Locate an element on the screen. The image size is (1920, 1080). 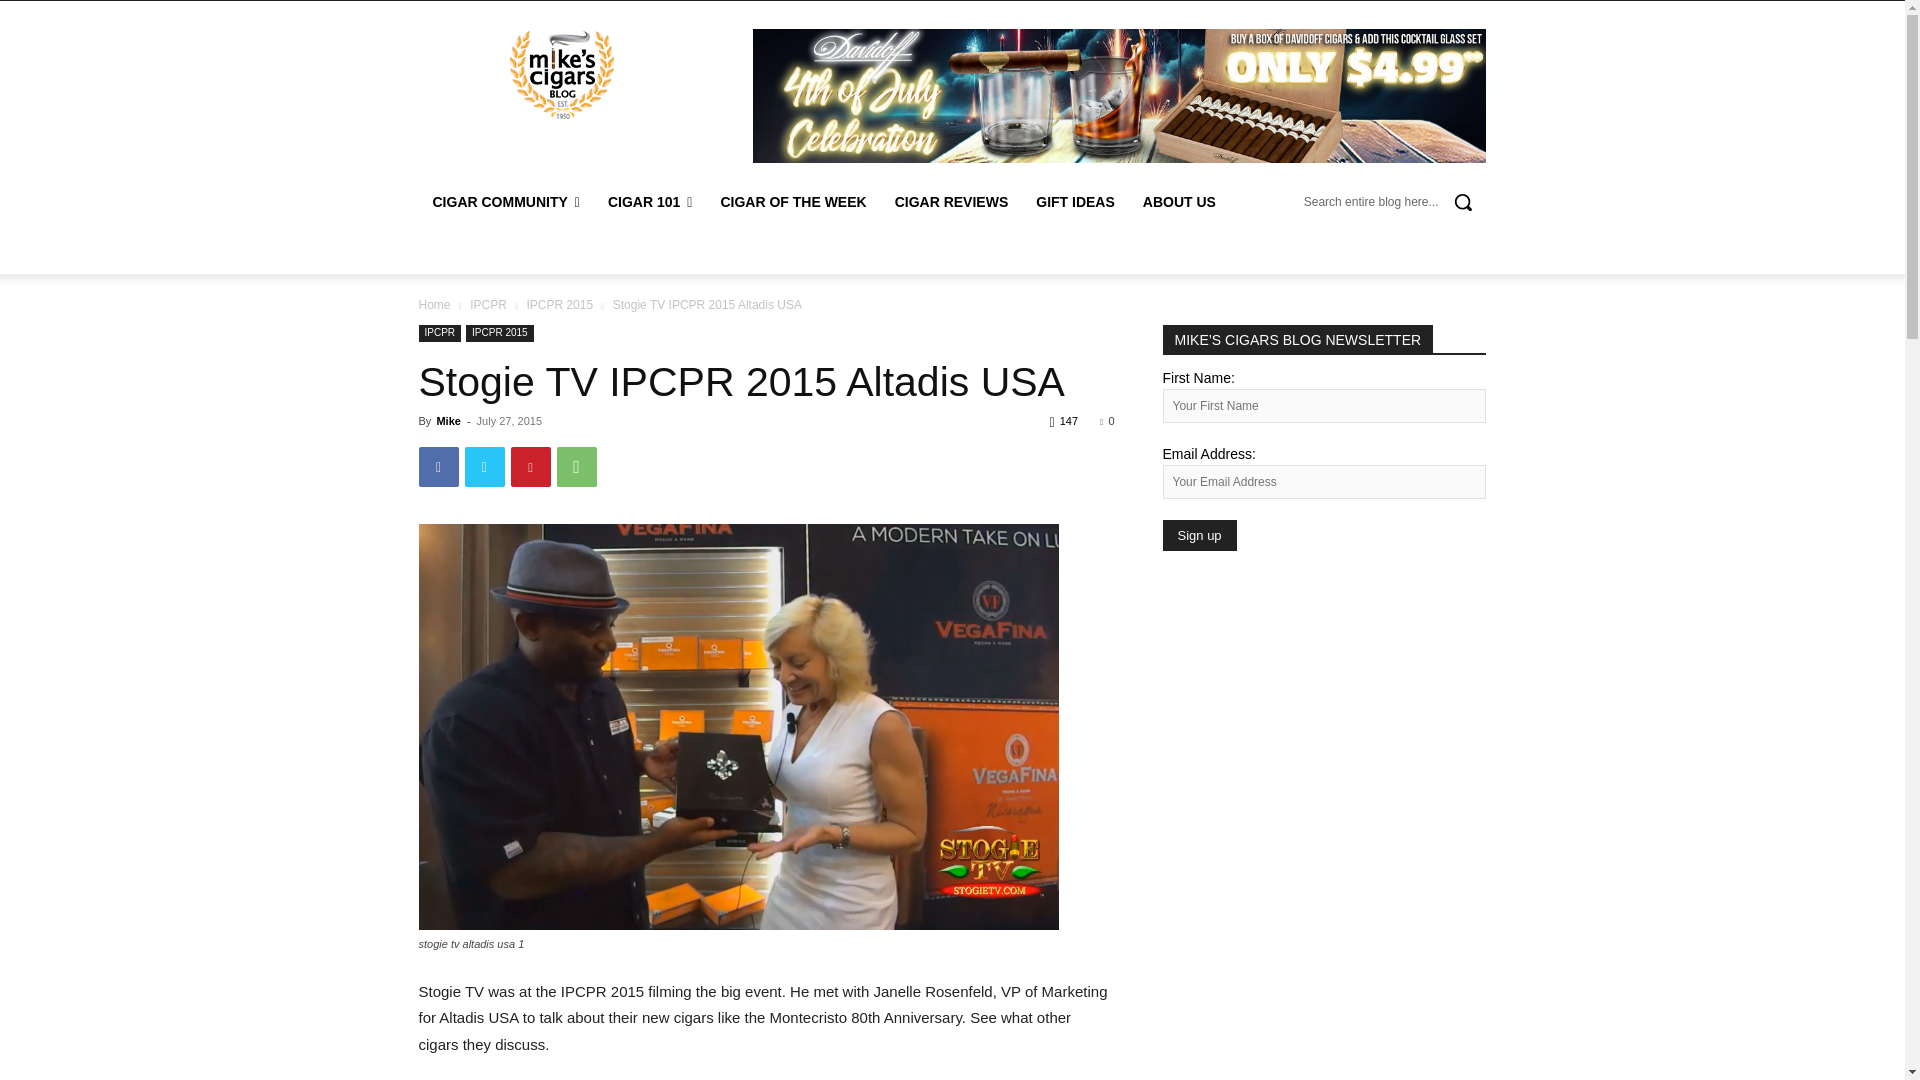
ABOUT US is located at coordinates (1179, 202).